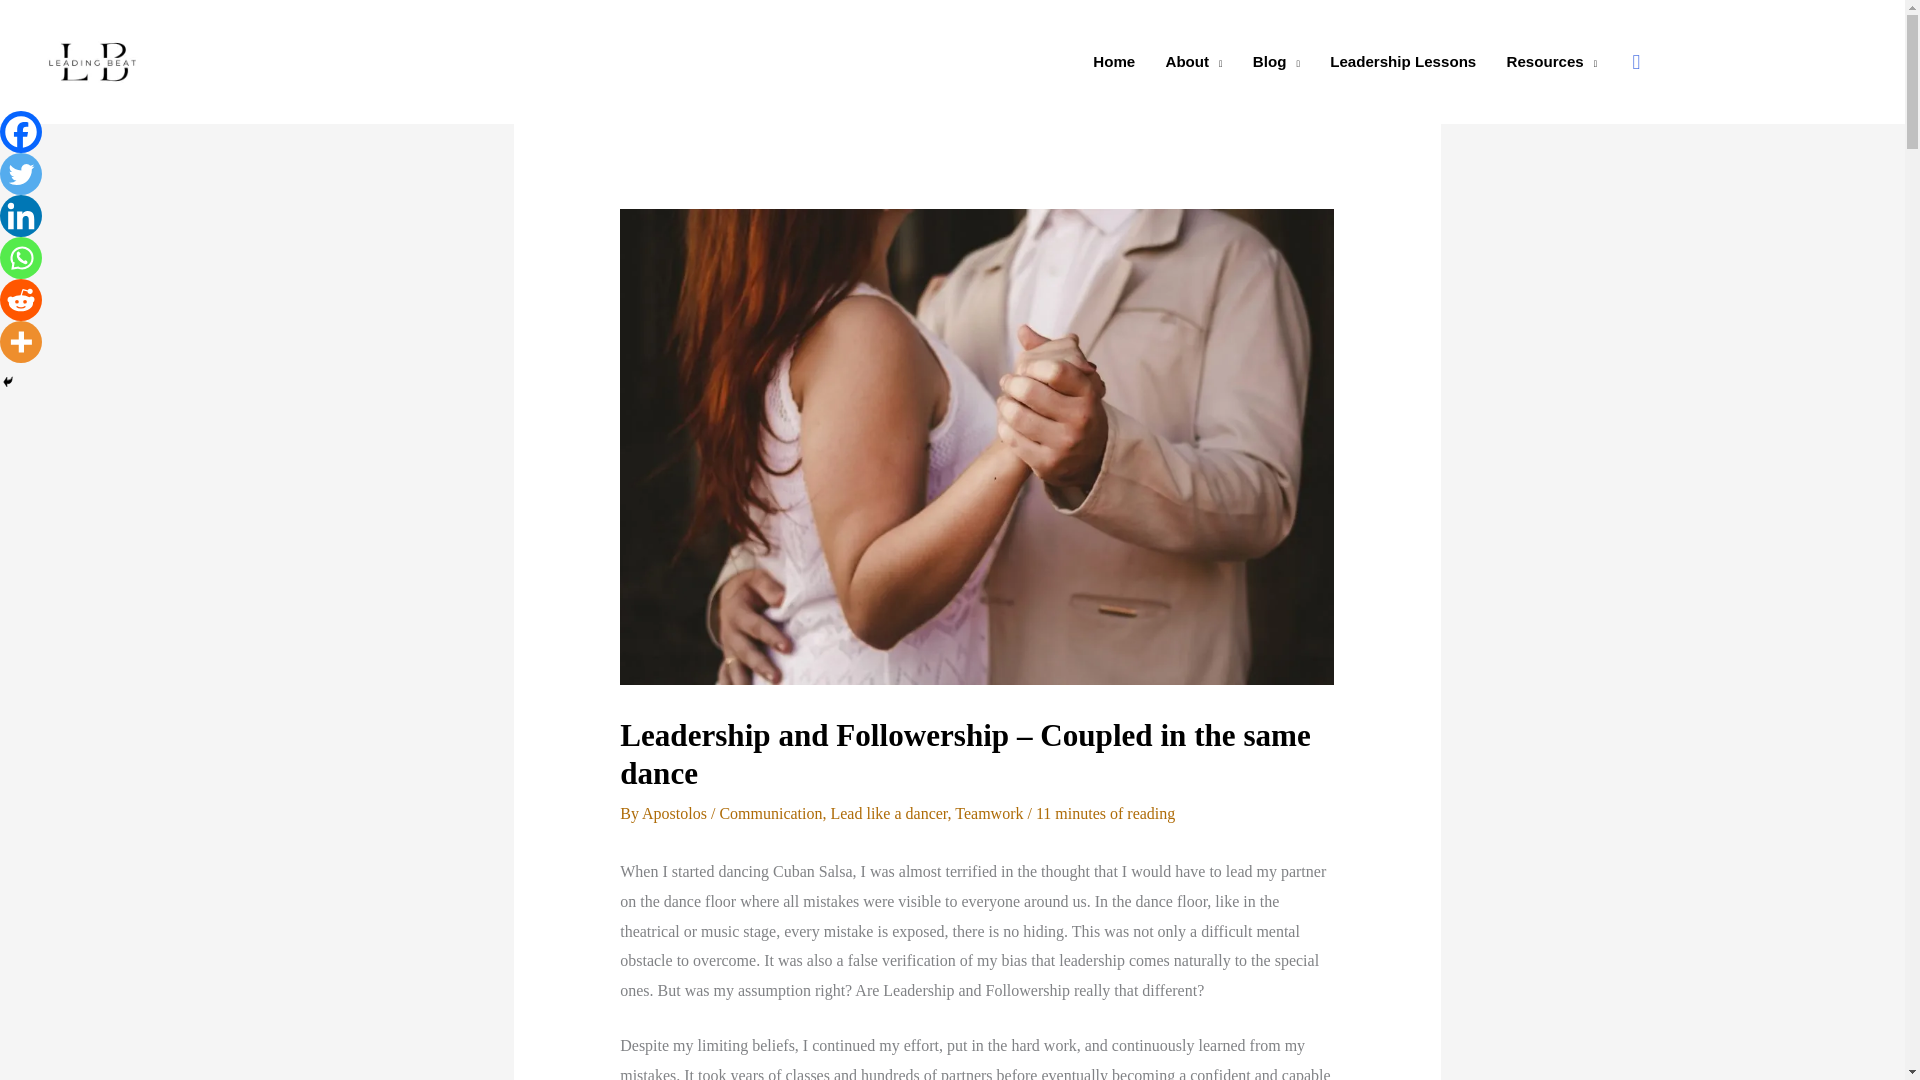 The height and width of the screenshot is (1080, 1920). What do you see at coordinates (21, 299) in the screenshot?
I see `Reddit` at bounding box center [21, 299].